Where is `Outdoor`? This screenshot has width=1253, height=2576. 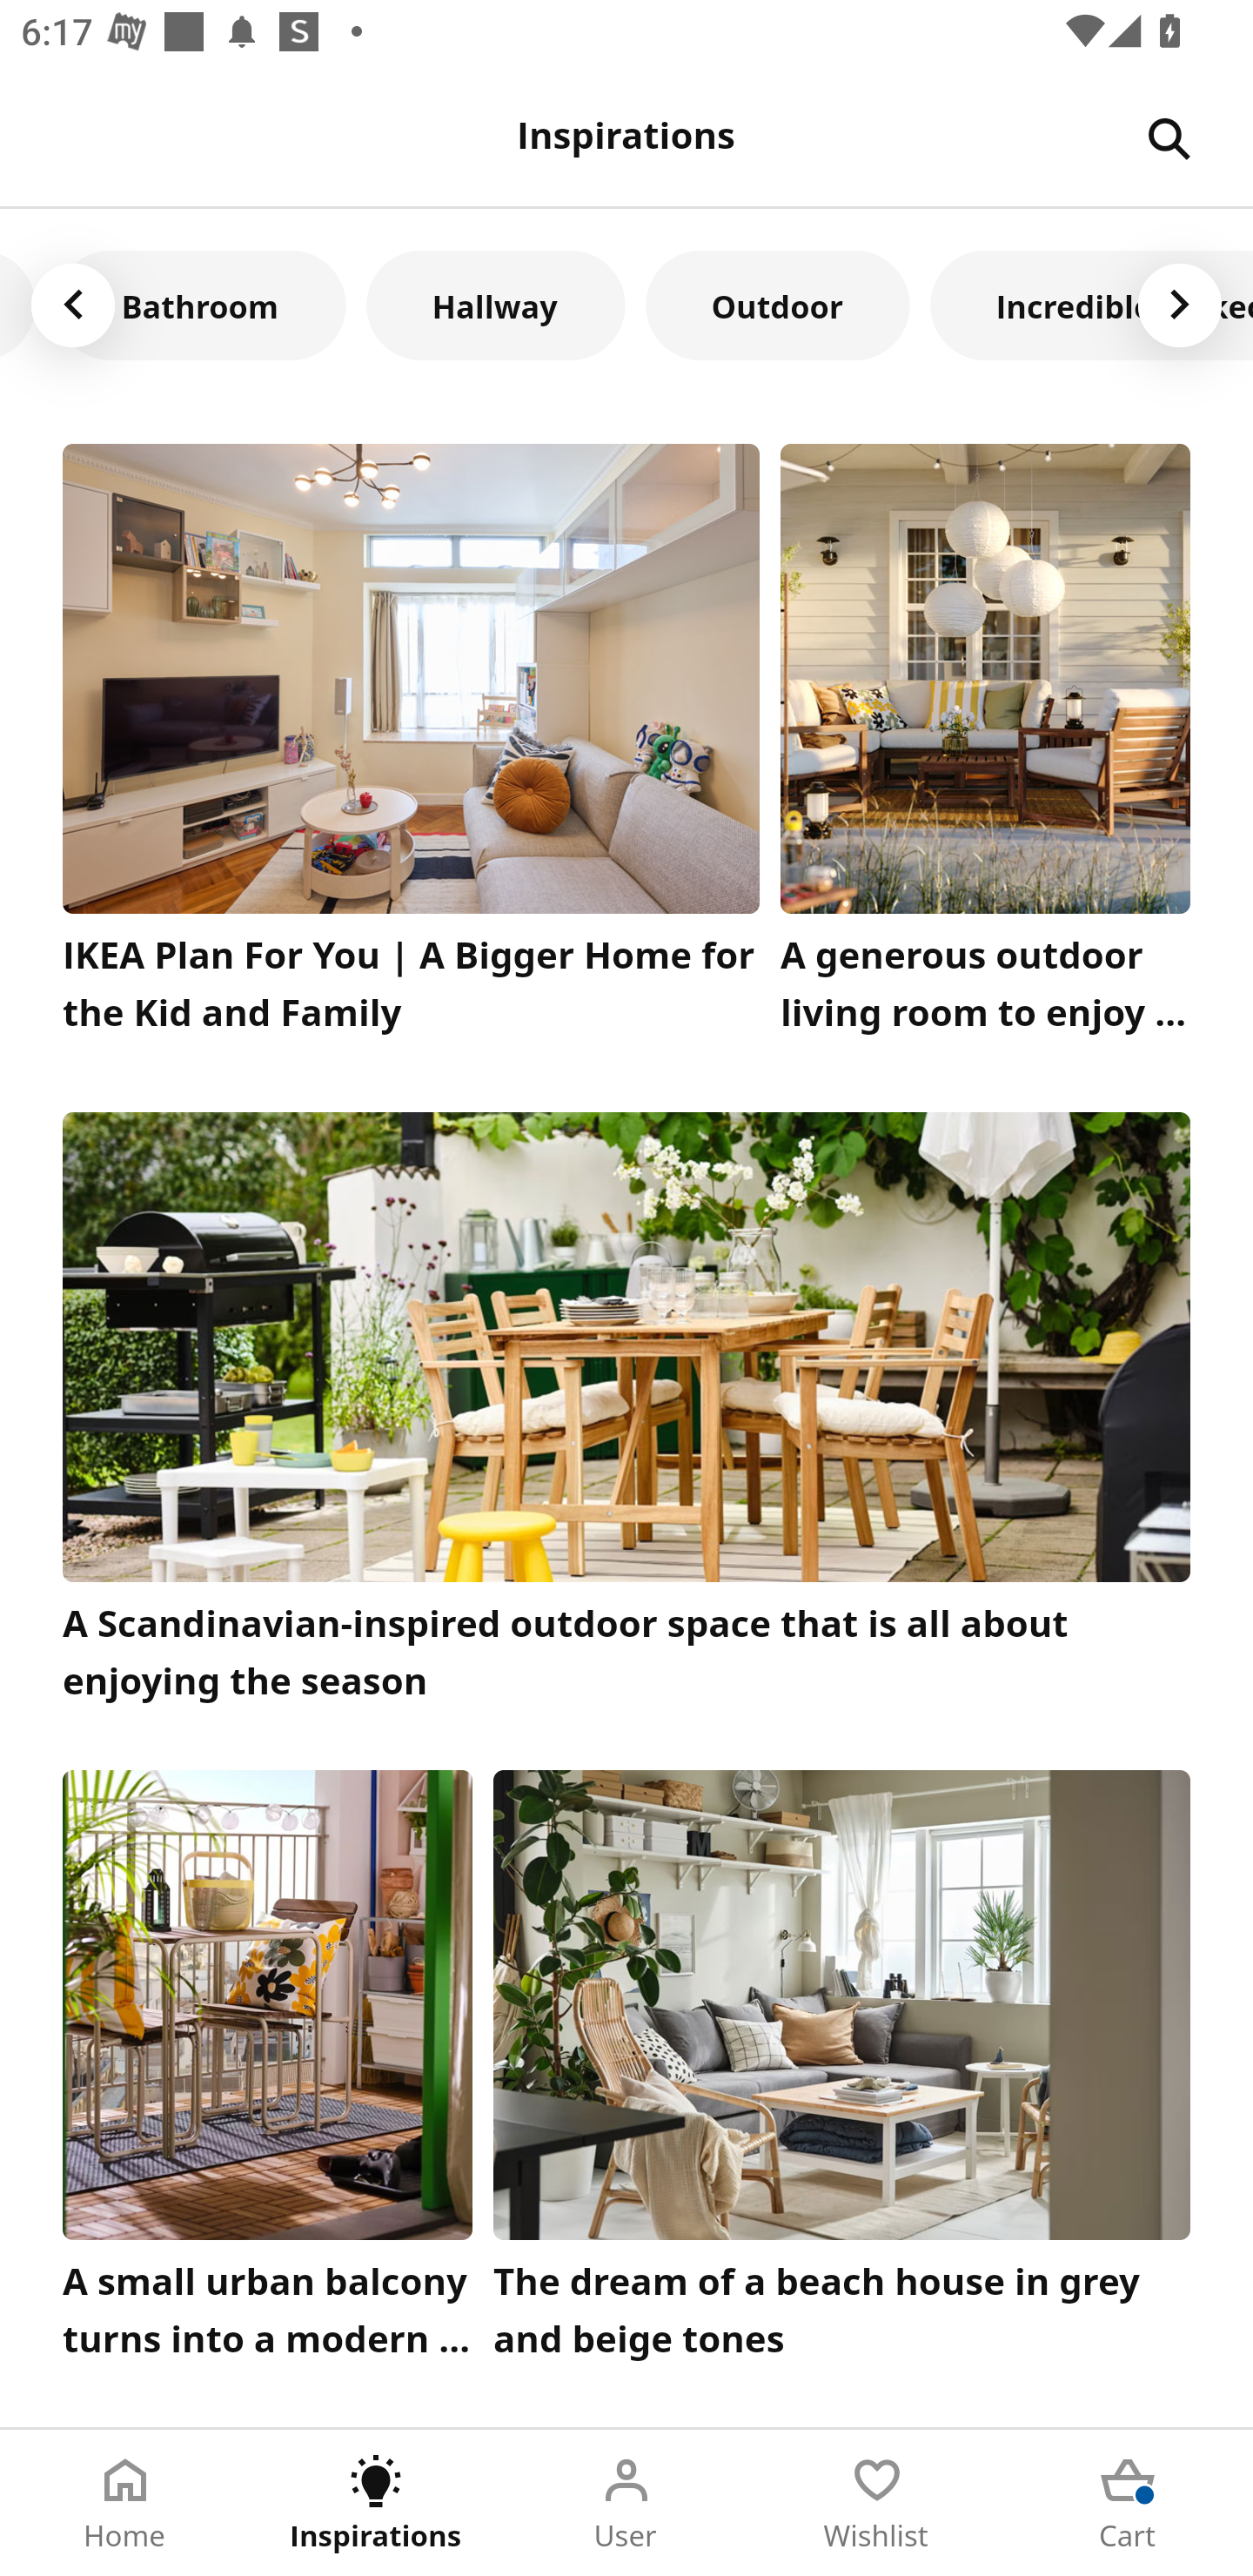 Outdoor is located at coordinates (777, 305).